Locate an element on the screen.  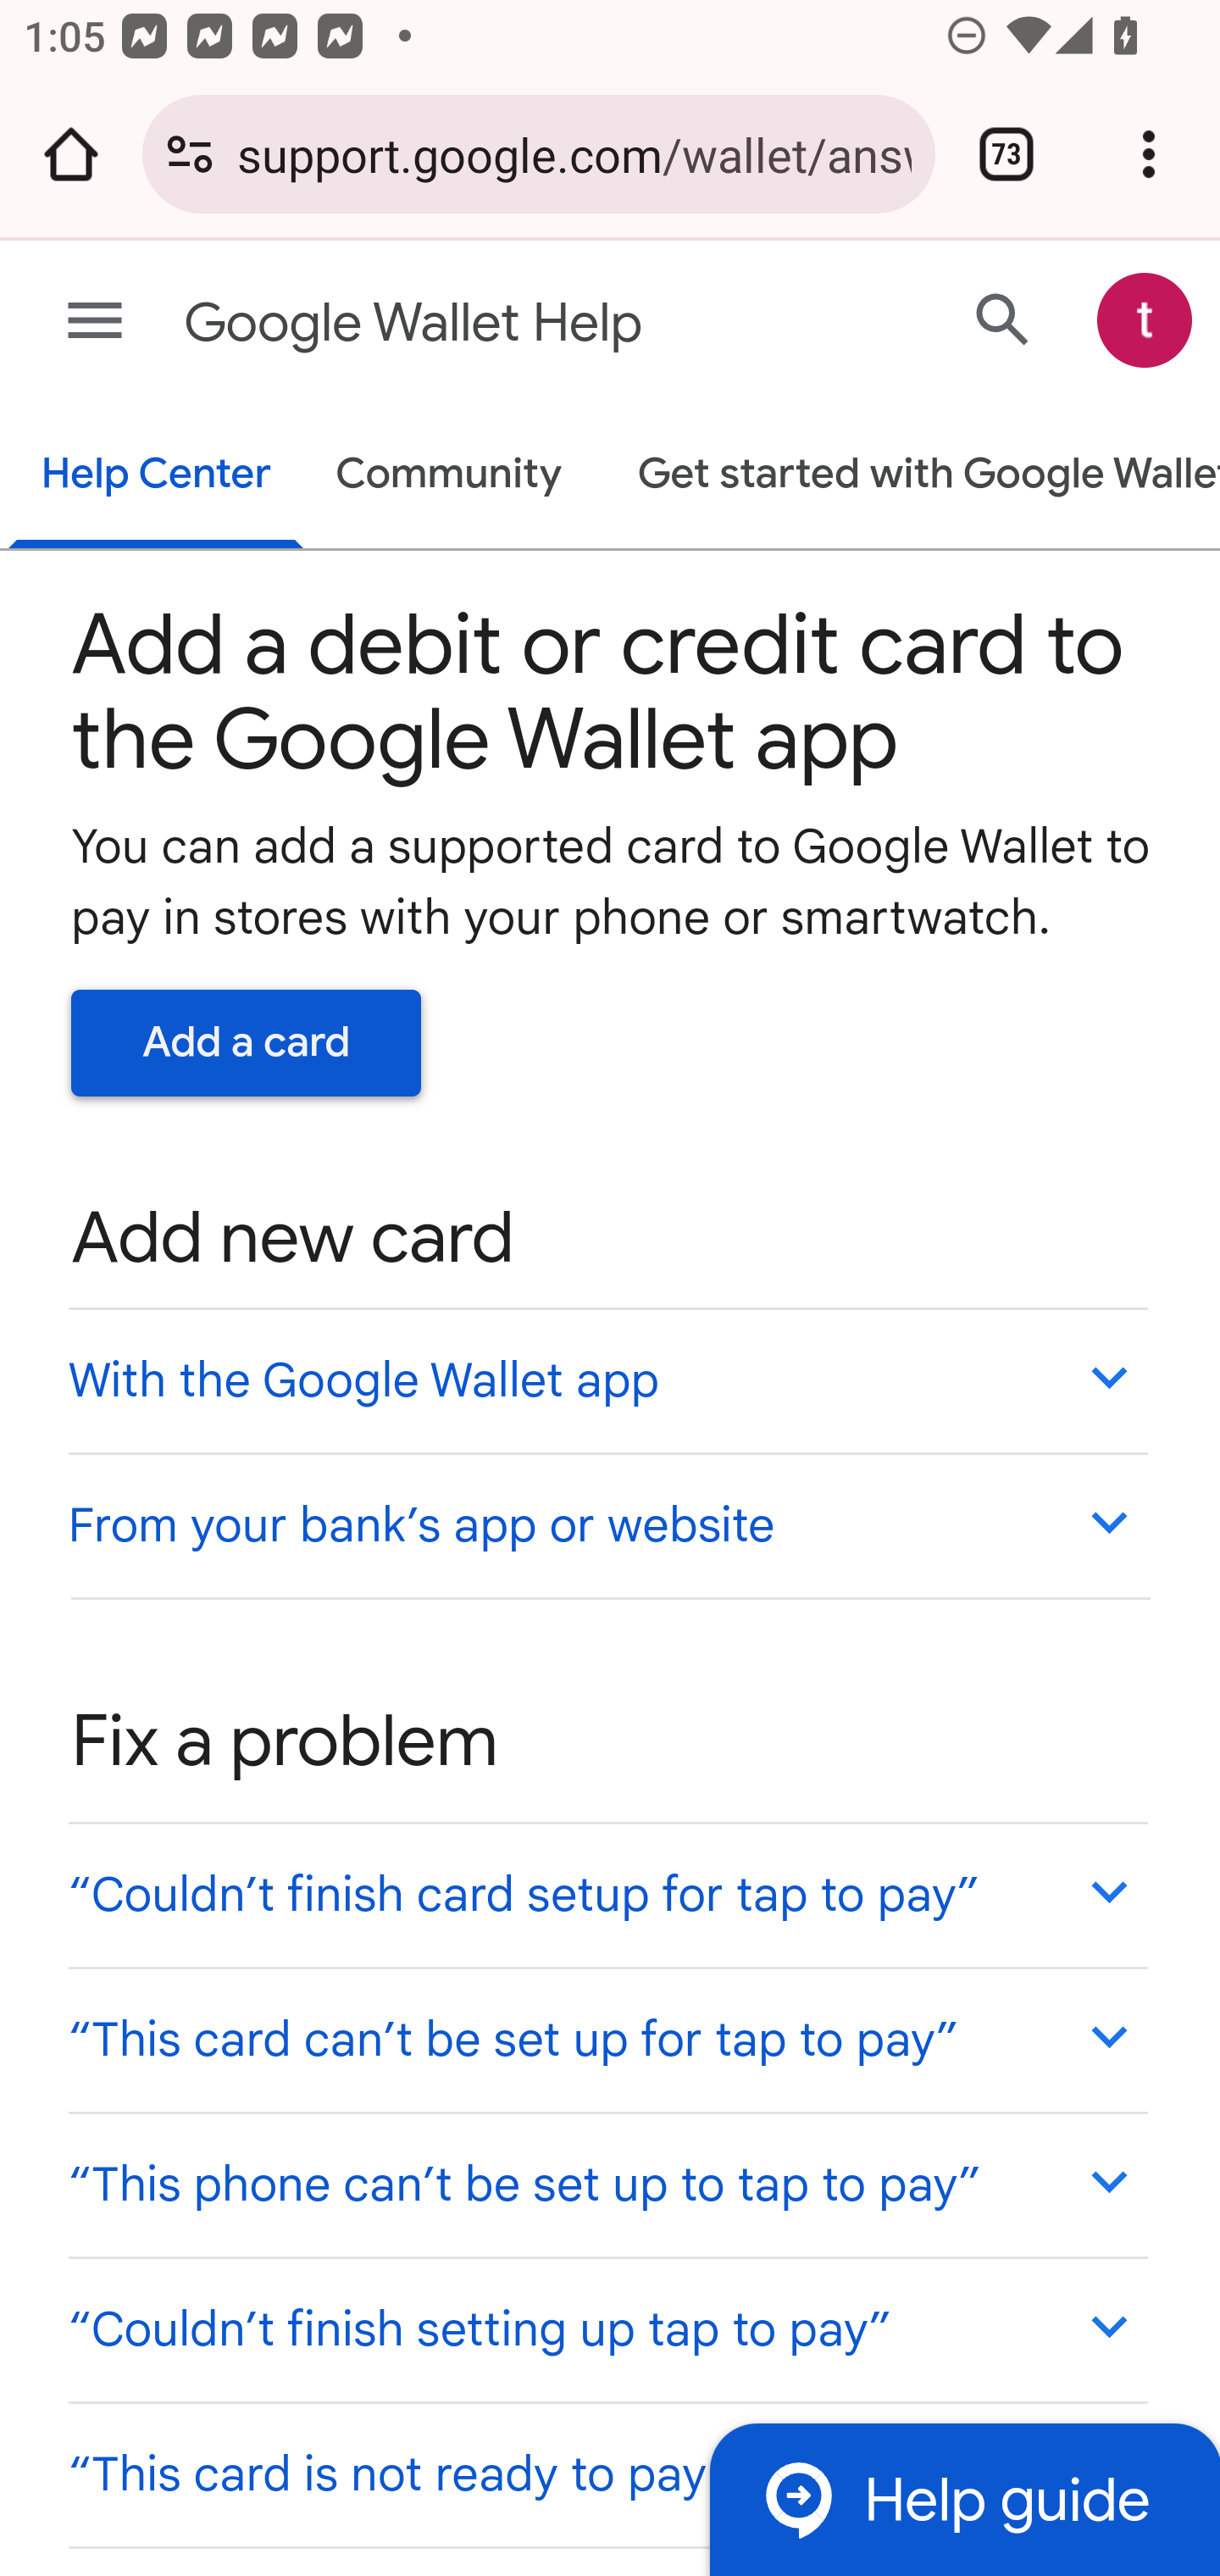
“Couldn’t finish card setup for tap to pay” is located at coordinates (607, 1895).